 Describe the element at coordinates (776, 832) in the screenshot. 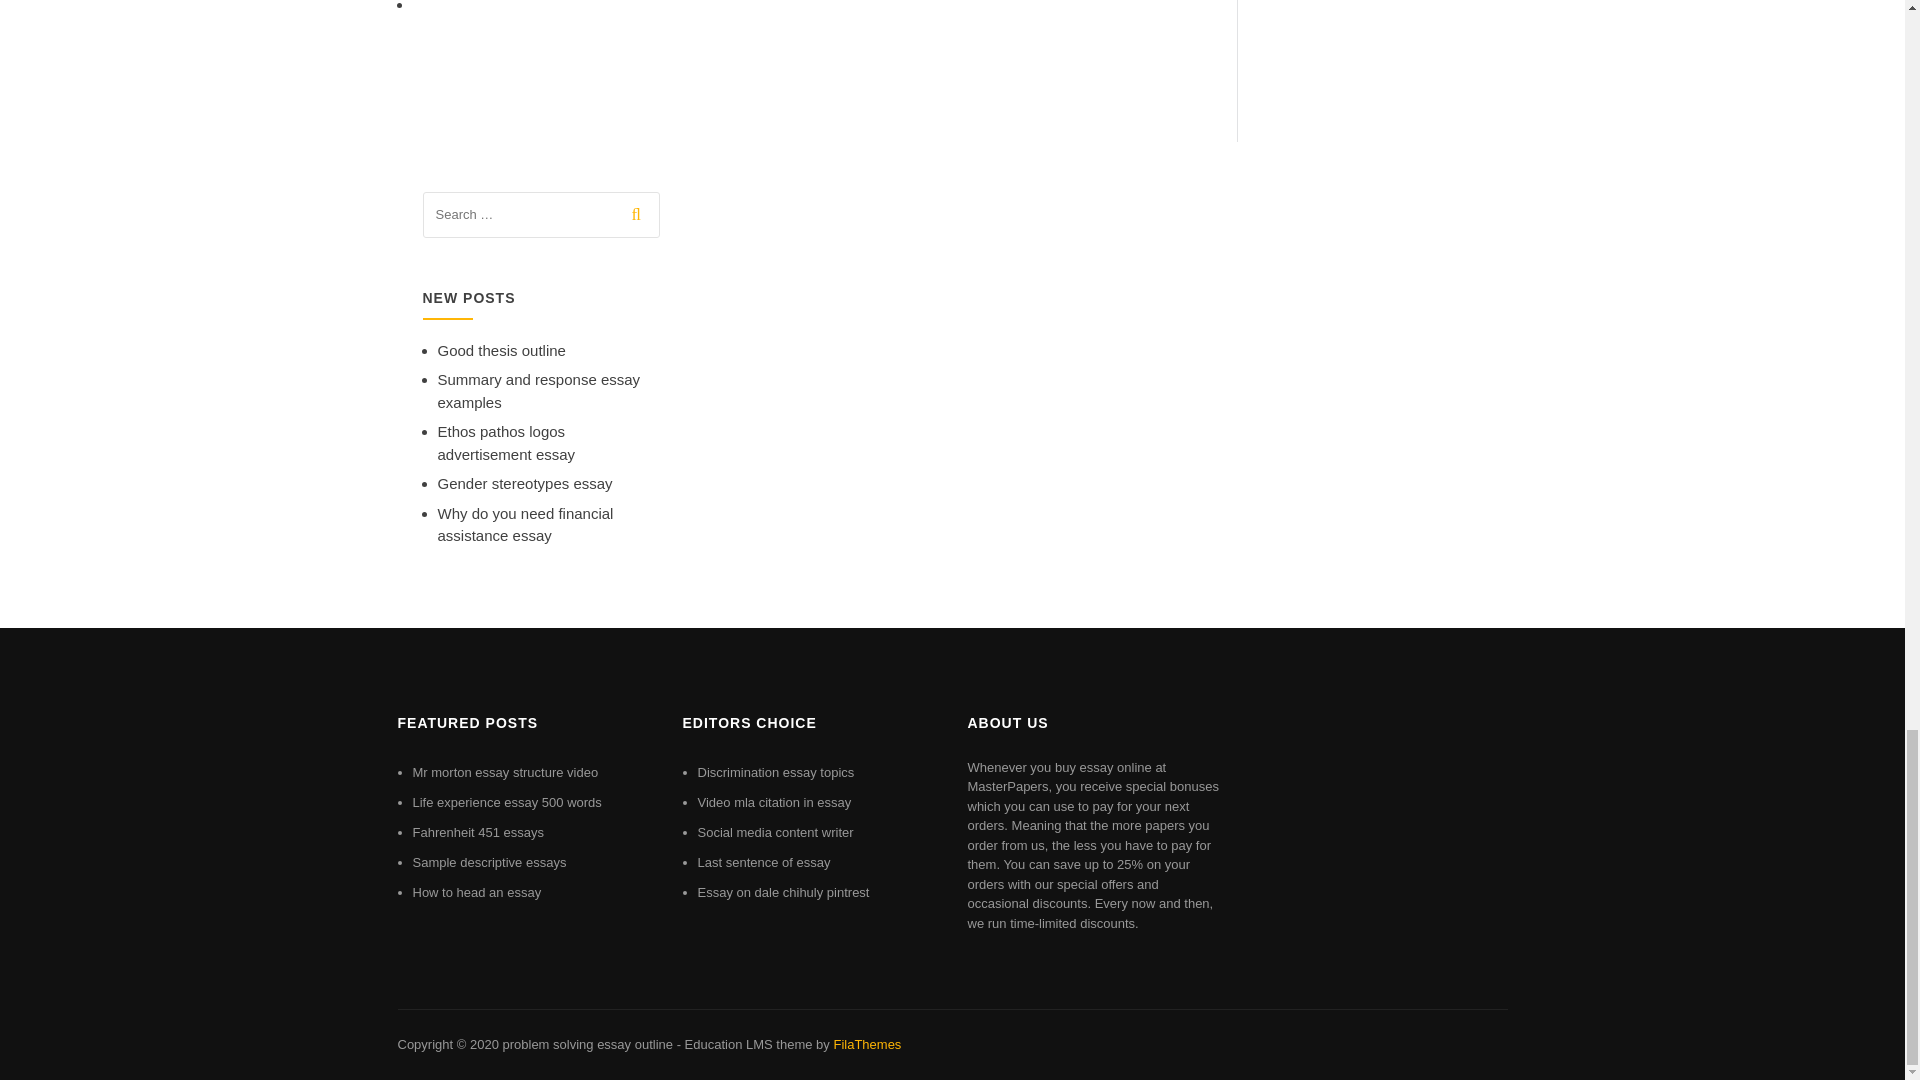

I see `Social media content writer` at that location.